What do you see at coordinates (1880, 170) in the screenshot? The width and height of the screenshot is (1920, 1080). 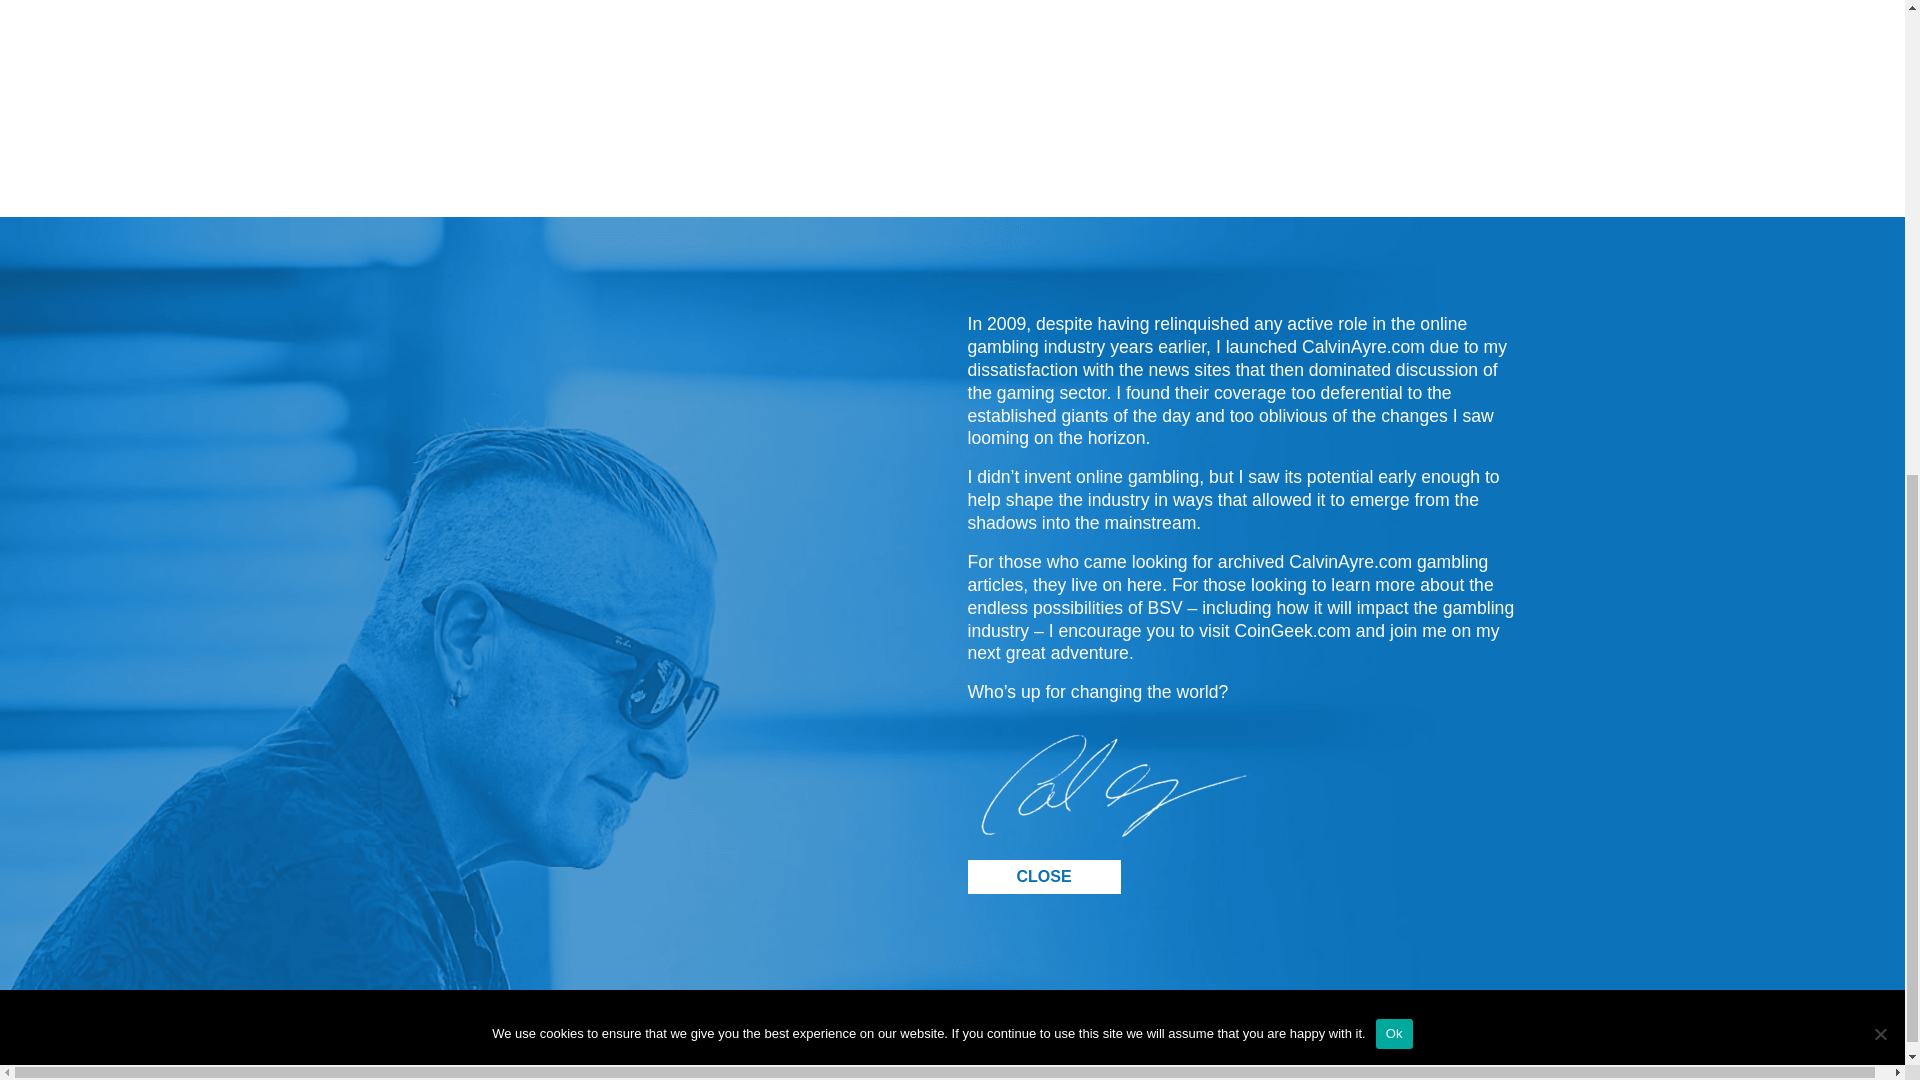 I see `No` at bounding box center [1880, 170].